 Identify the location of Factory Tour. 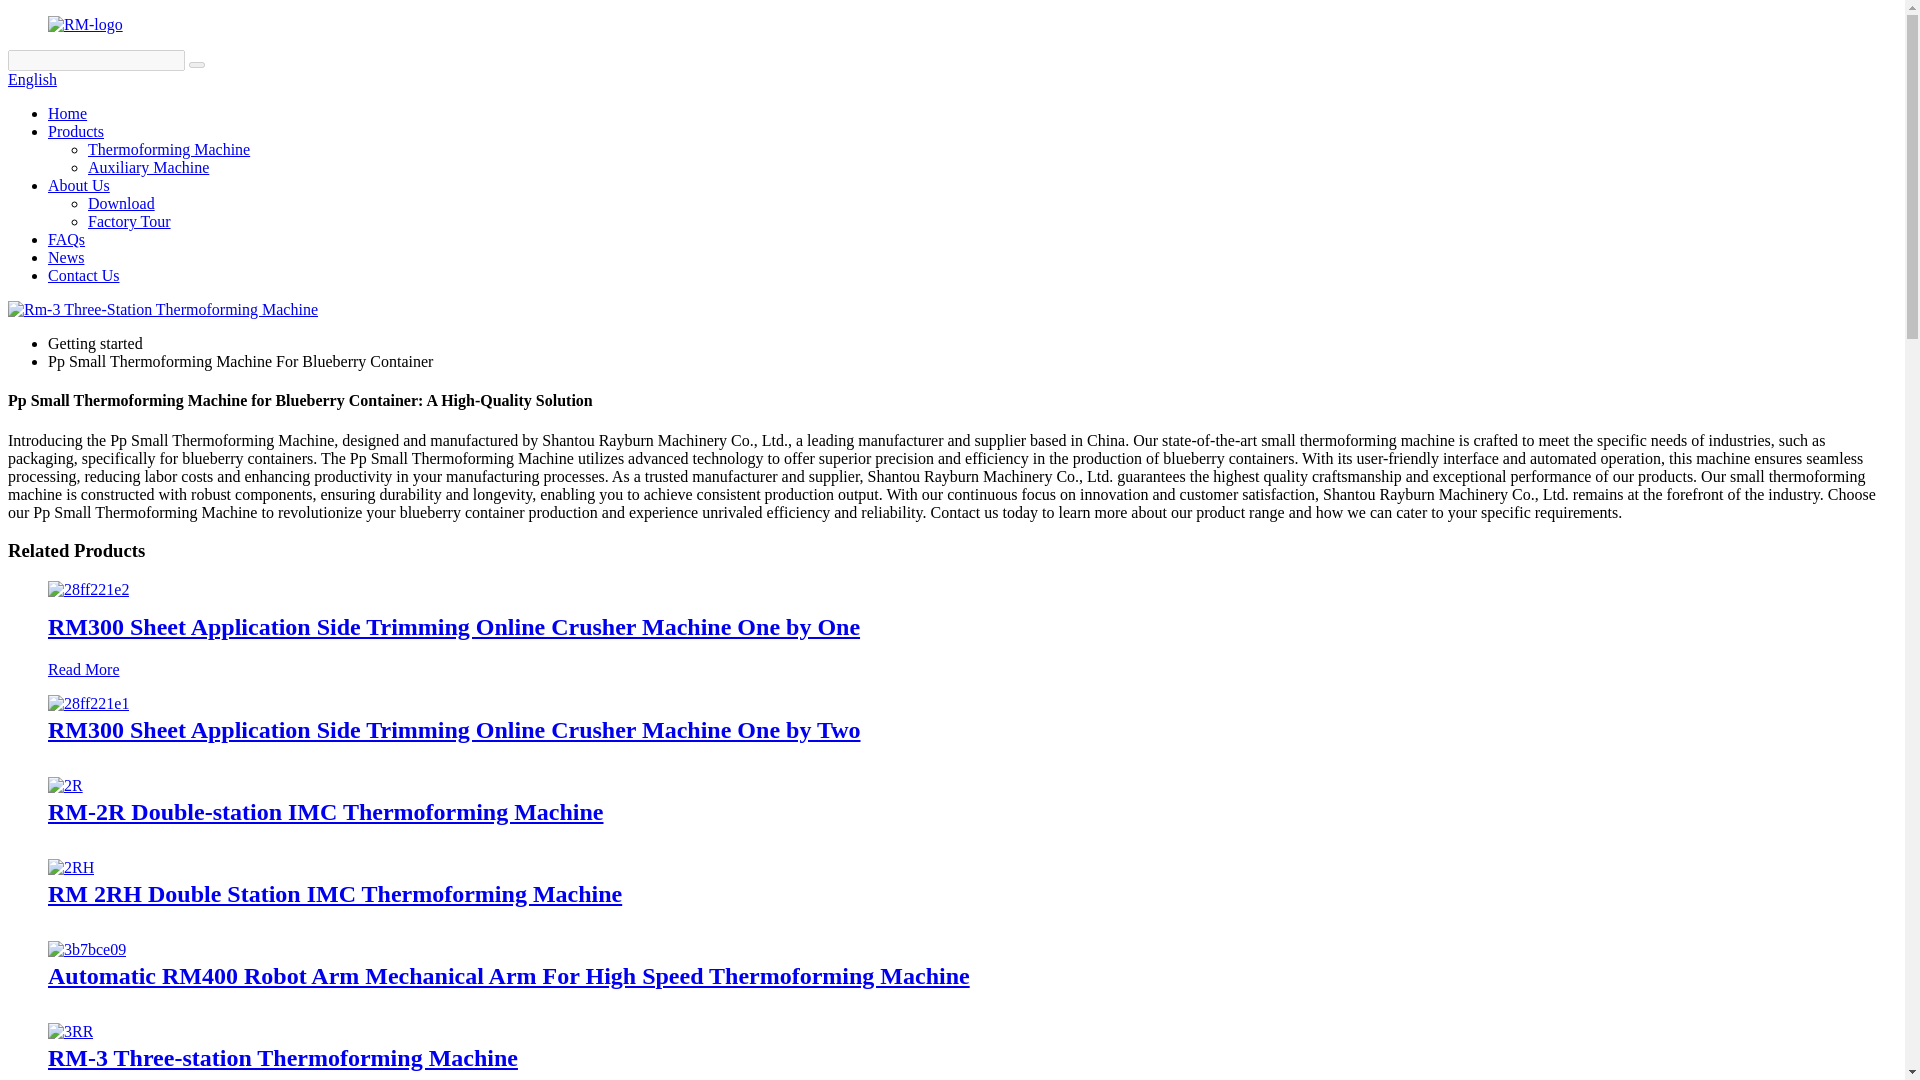
(129, 221).